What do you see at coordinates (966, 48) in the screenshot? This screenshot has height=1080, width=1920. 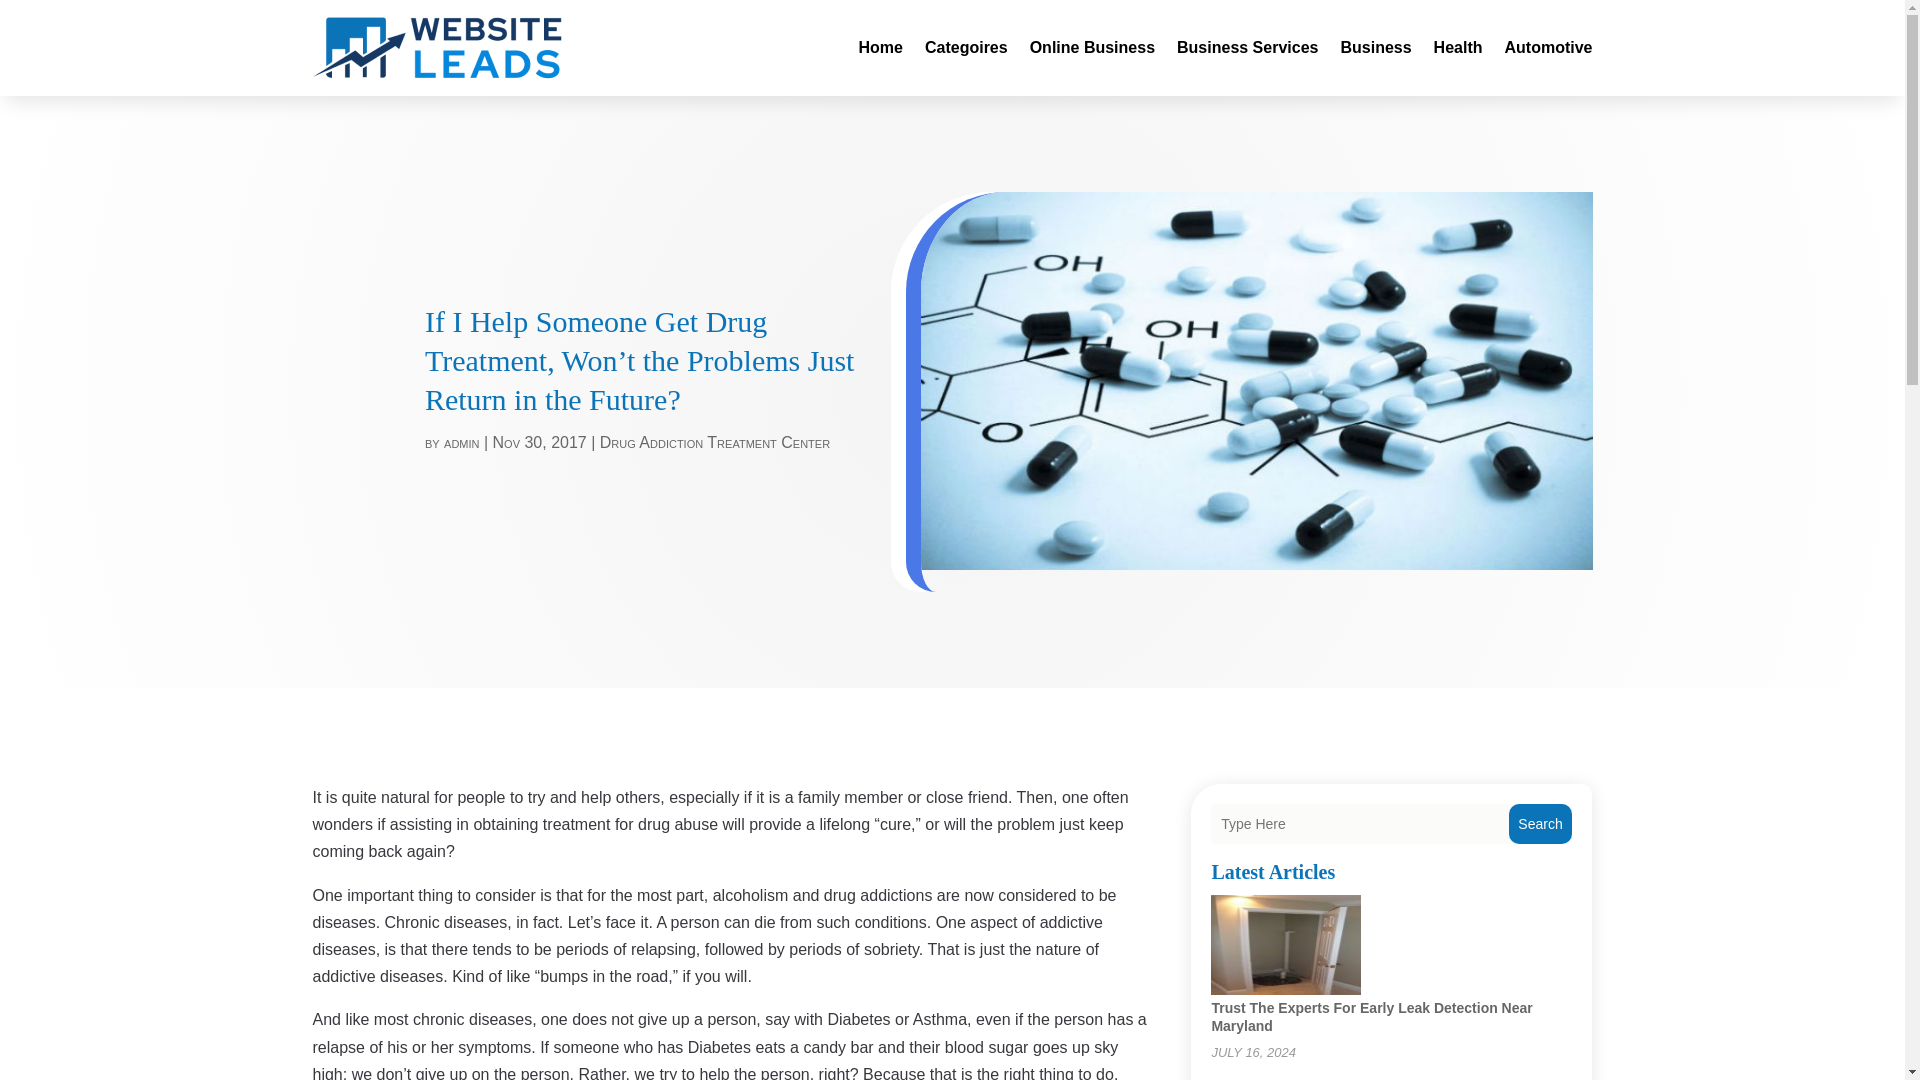 I see `Categoires` at bounding box center [966, 48].